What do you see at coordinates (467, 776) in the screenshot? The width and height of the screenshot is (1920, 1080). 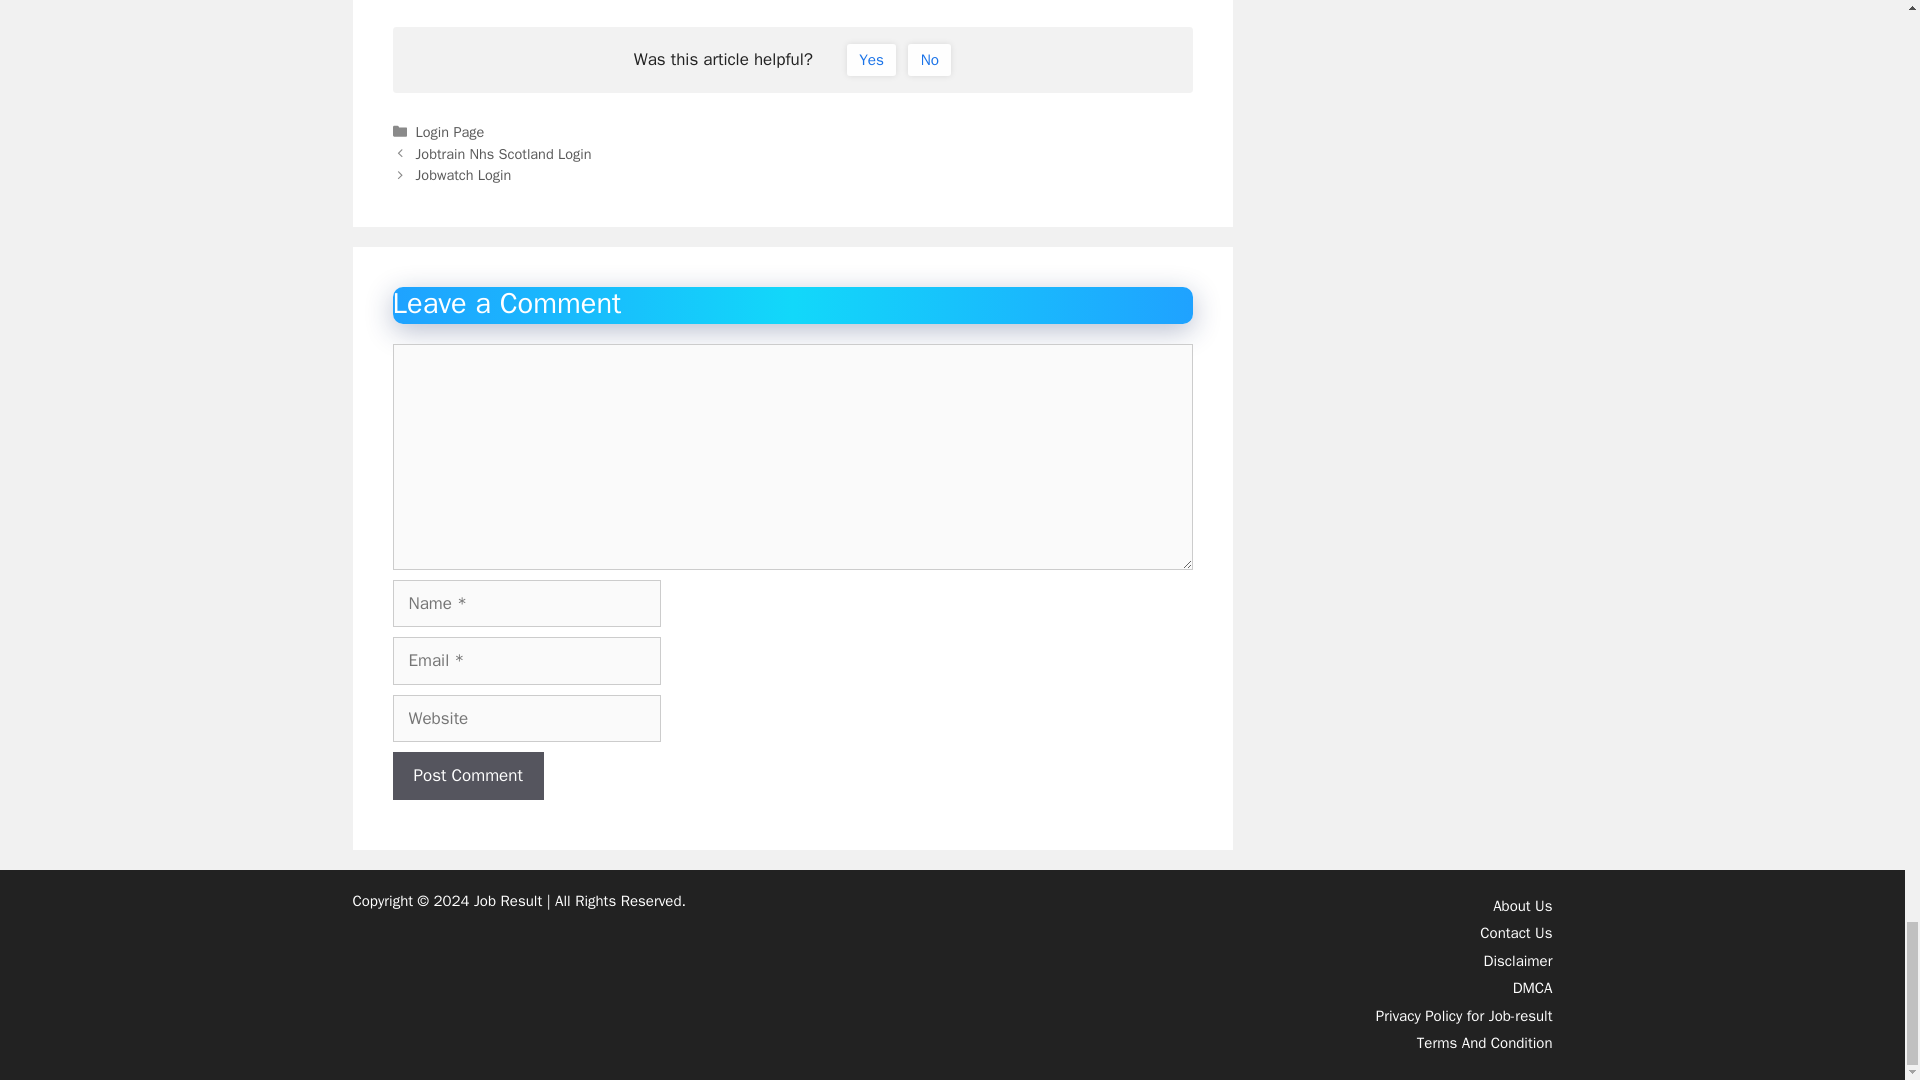 I see `Post Comment` at bounding box center [467, 776].